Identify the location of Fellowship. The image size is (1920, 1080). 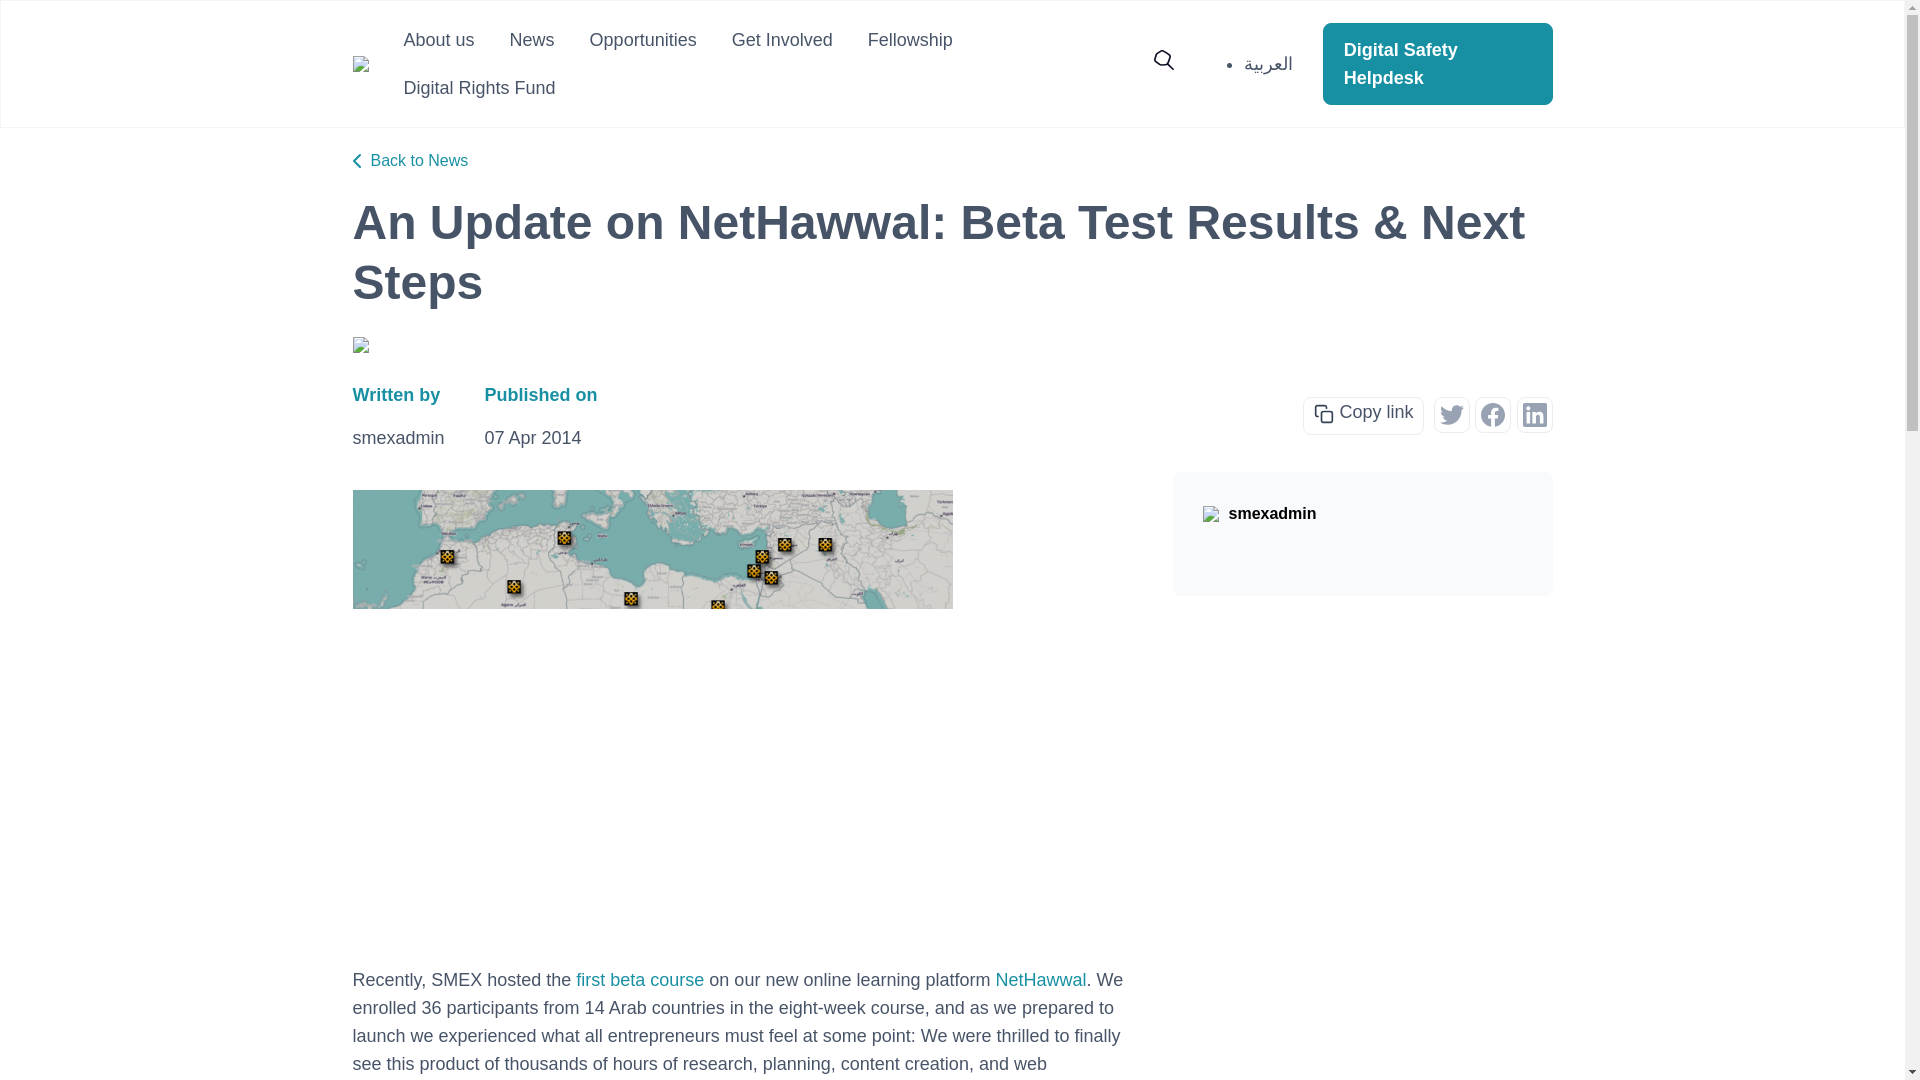
(910, 40).